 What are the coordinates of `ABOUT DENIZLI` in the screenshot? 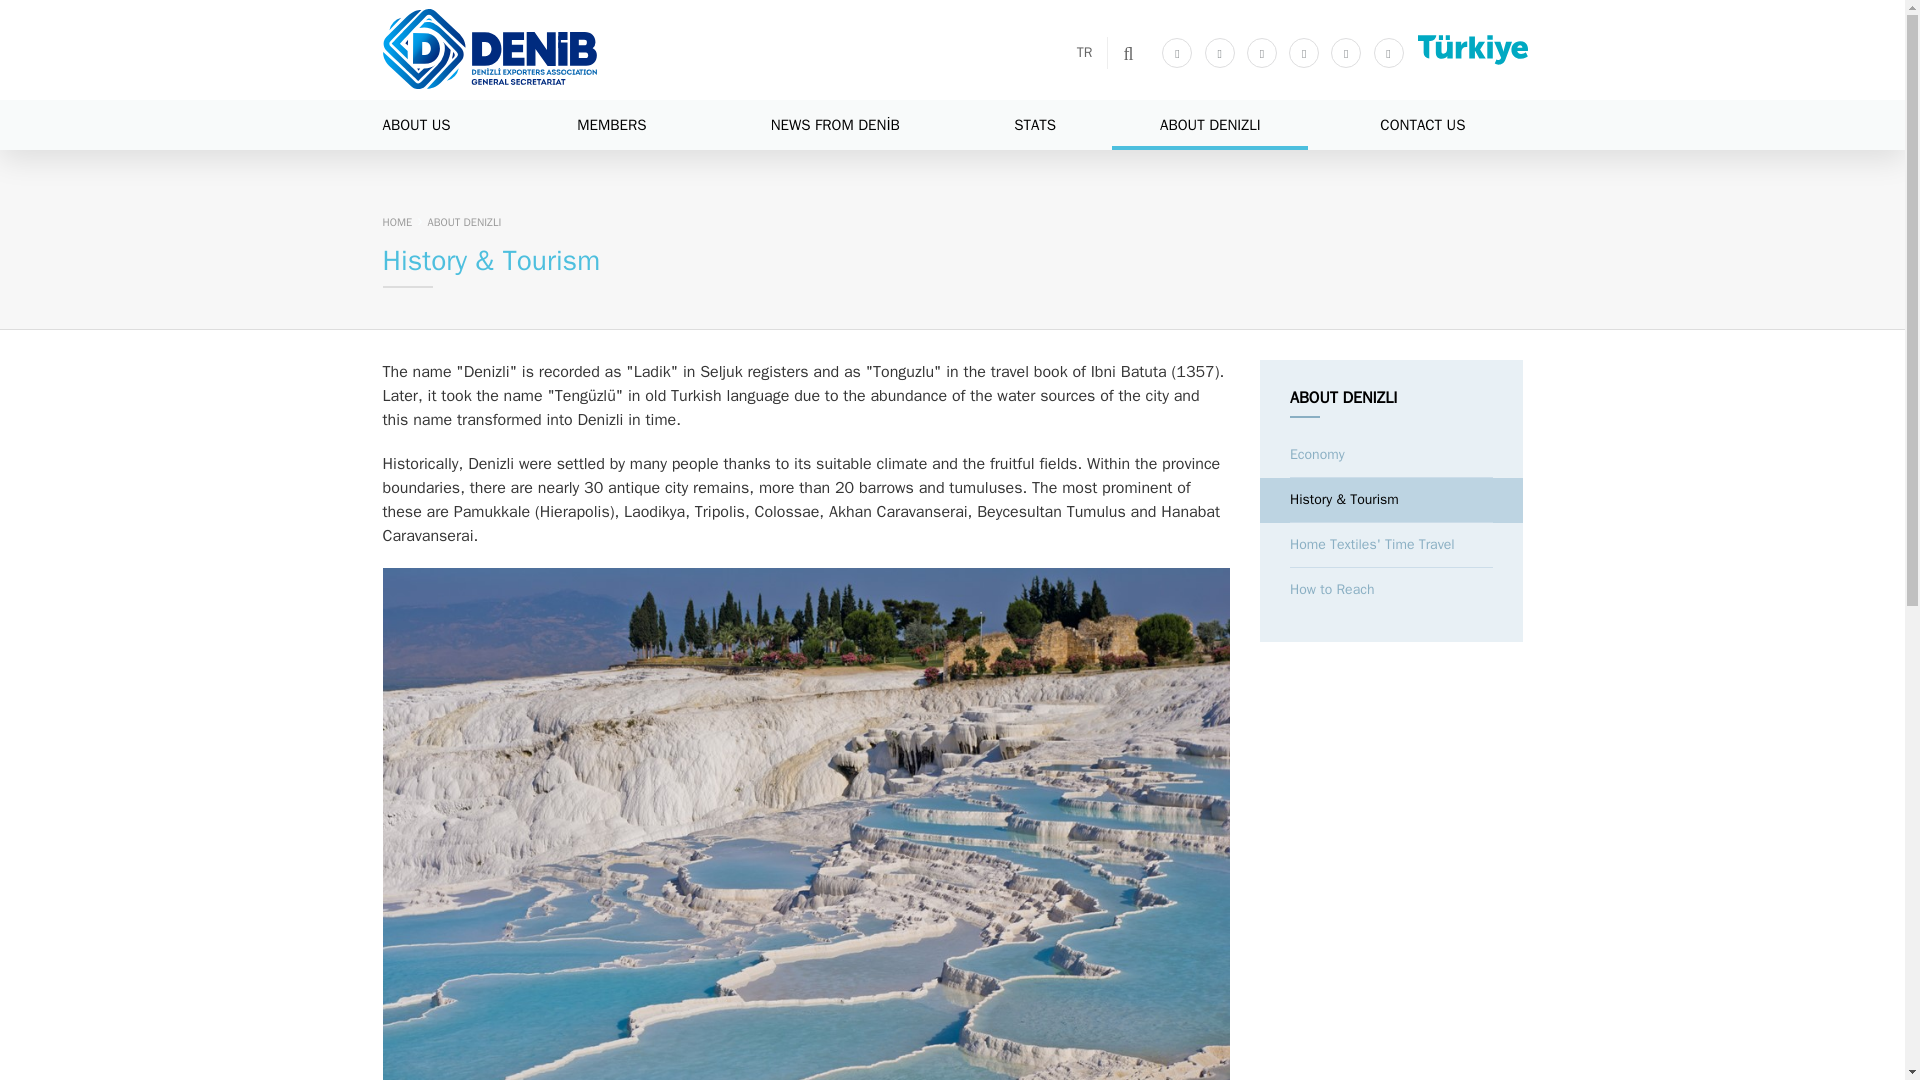 It's located at (1209, 125).